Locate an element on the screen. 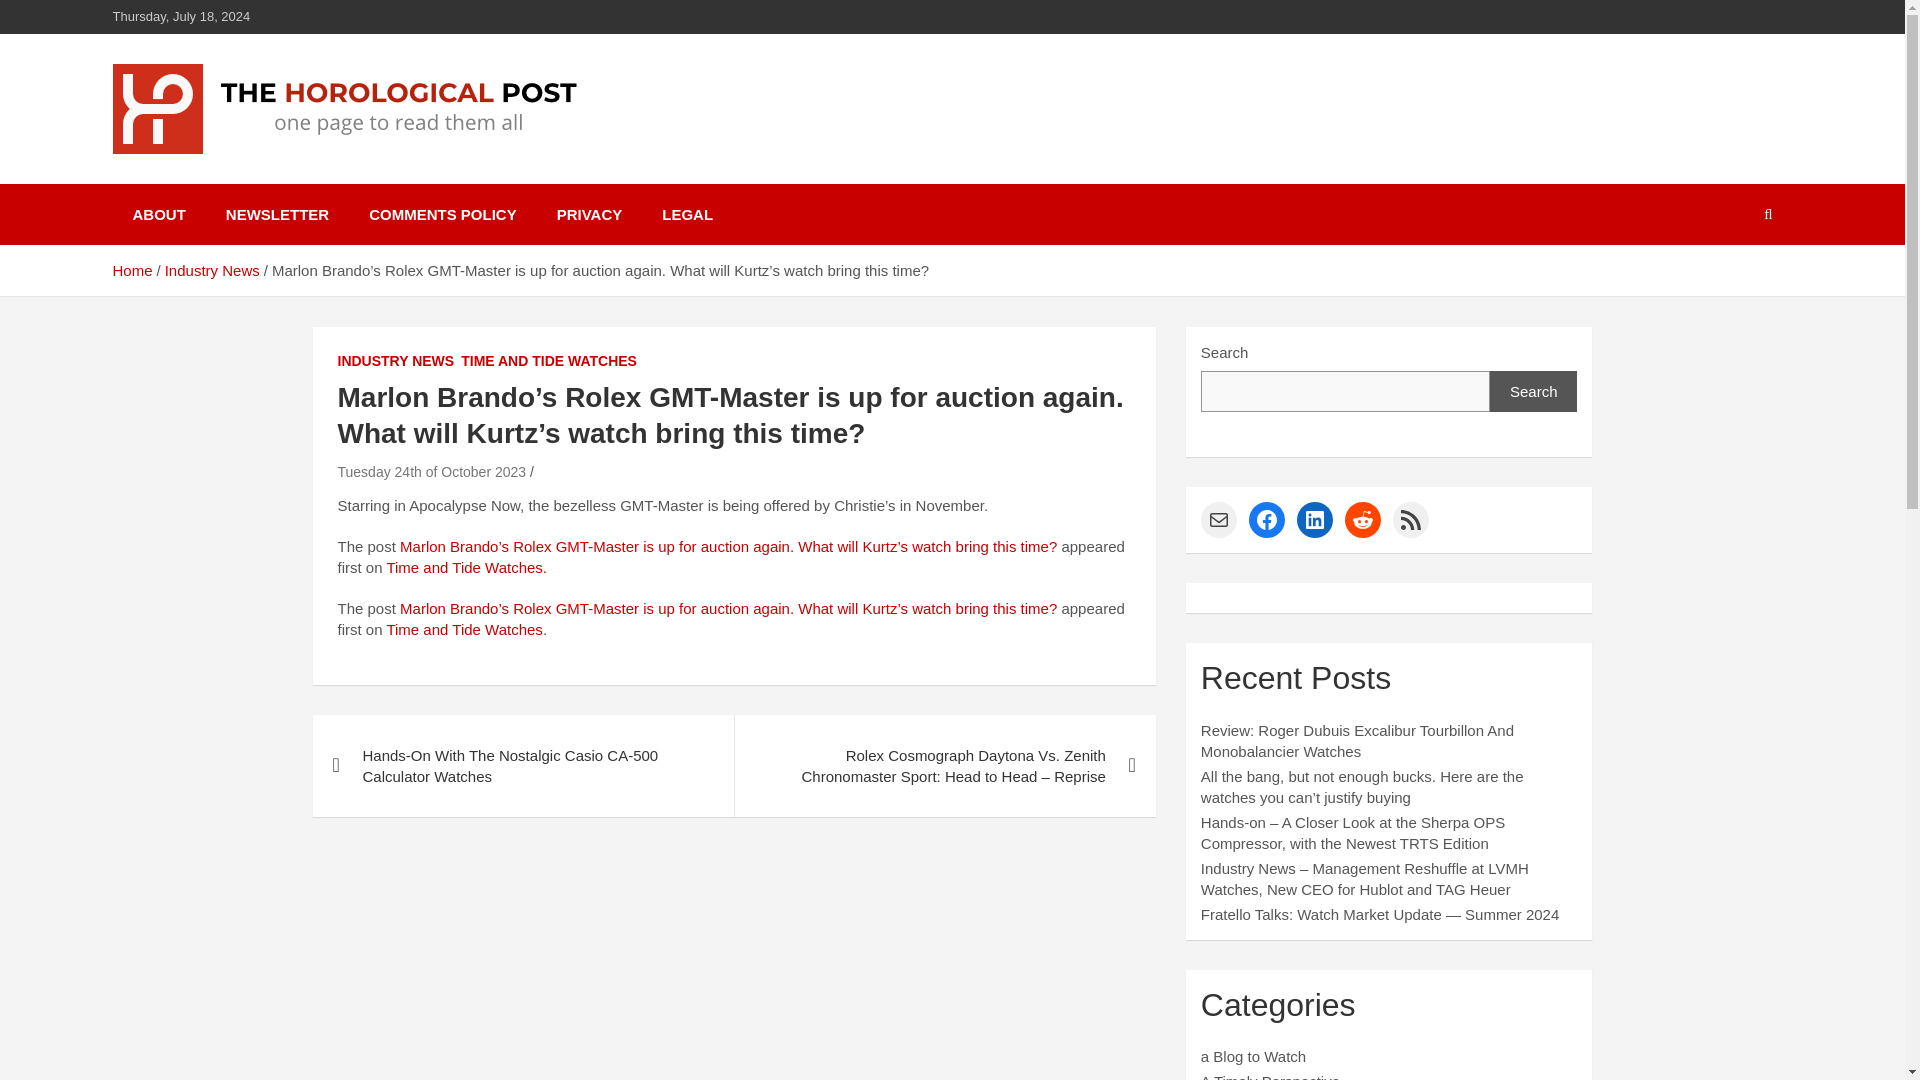 The height and width of the screenshot is (1080, 1920). INDUSTRY NEWS is located at coordinates (396, 362).